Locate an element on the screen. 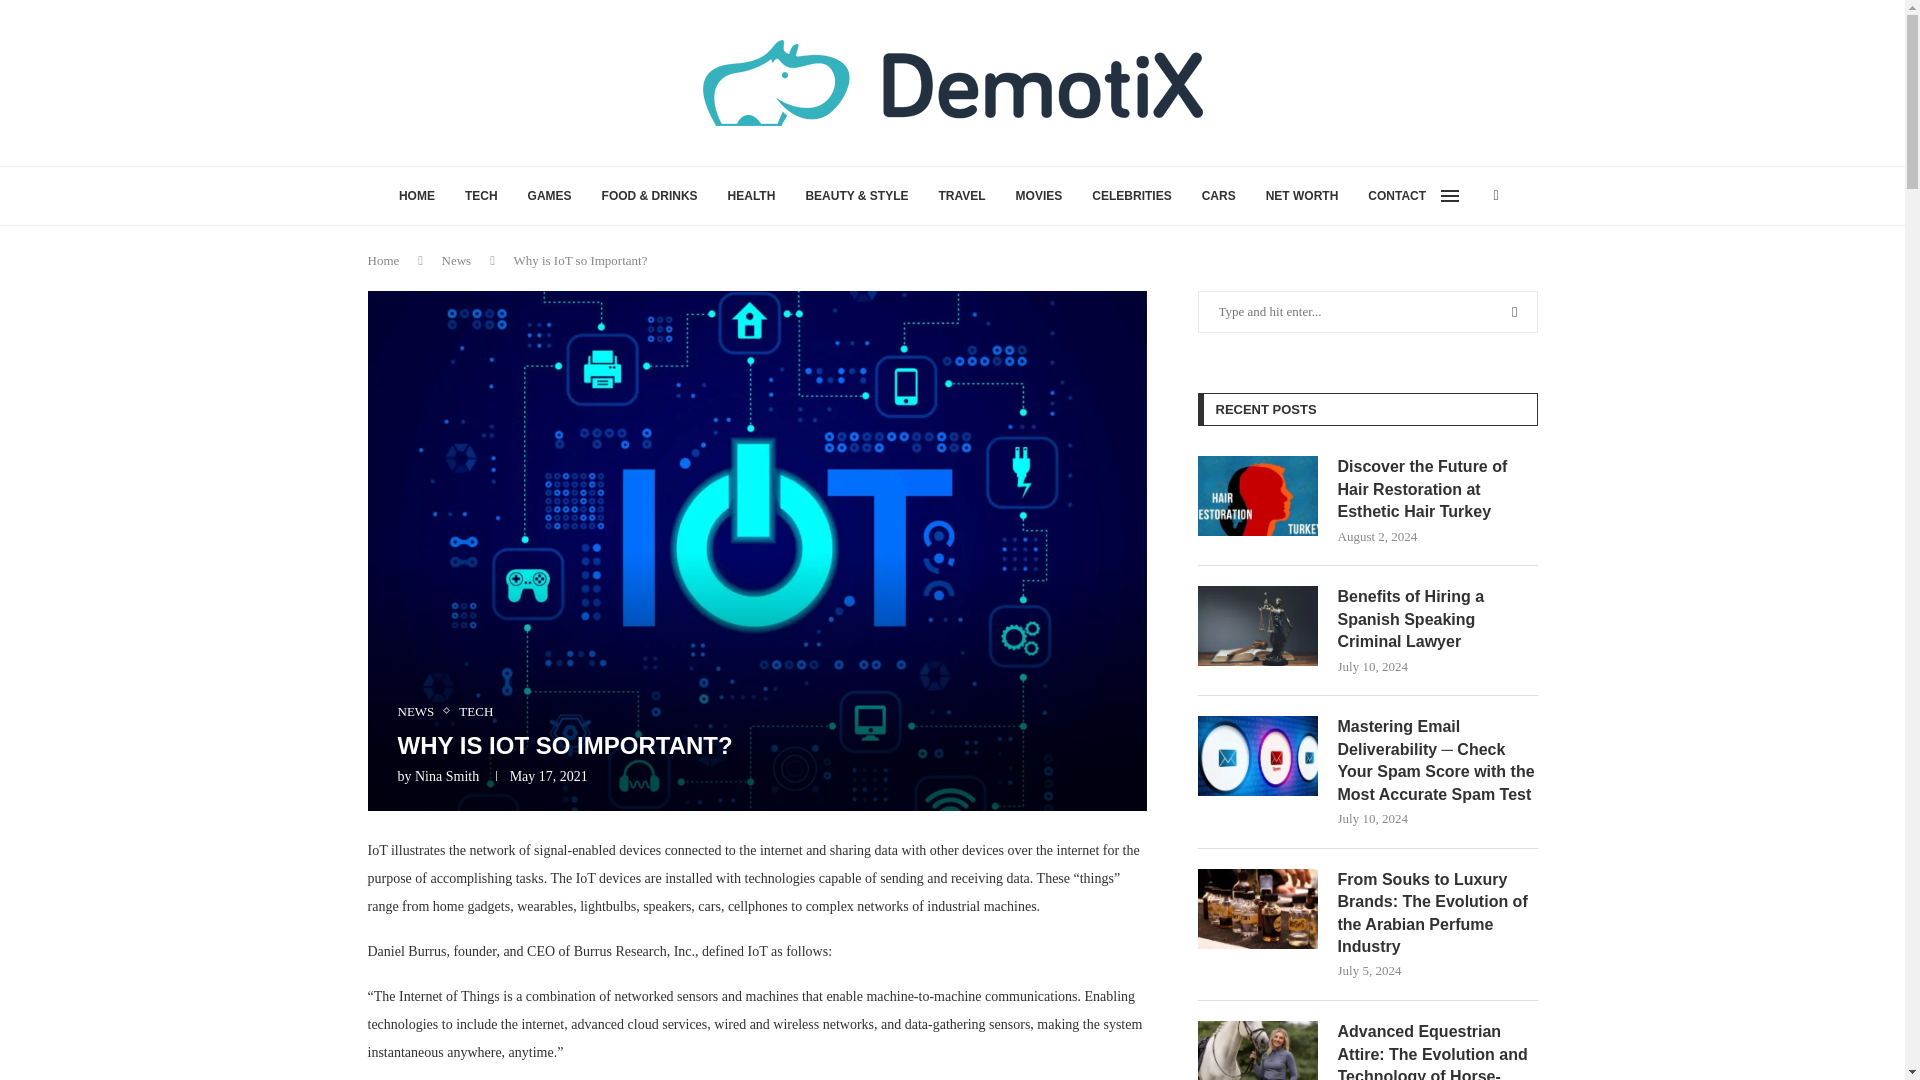 The width and height of the screenshot is (1920, 1080). NEWS is located at coordinates (421, 712).